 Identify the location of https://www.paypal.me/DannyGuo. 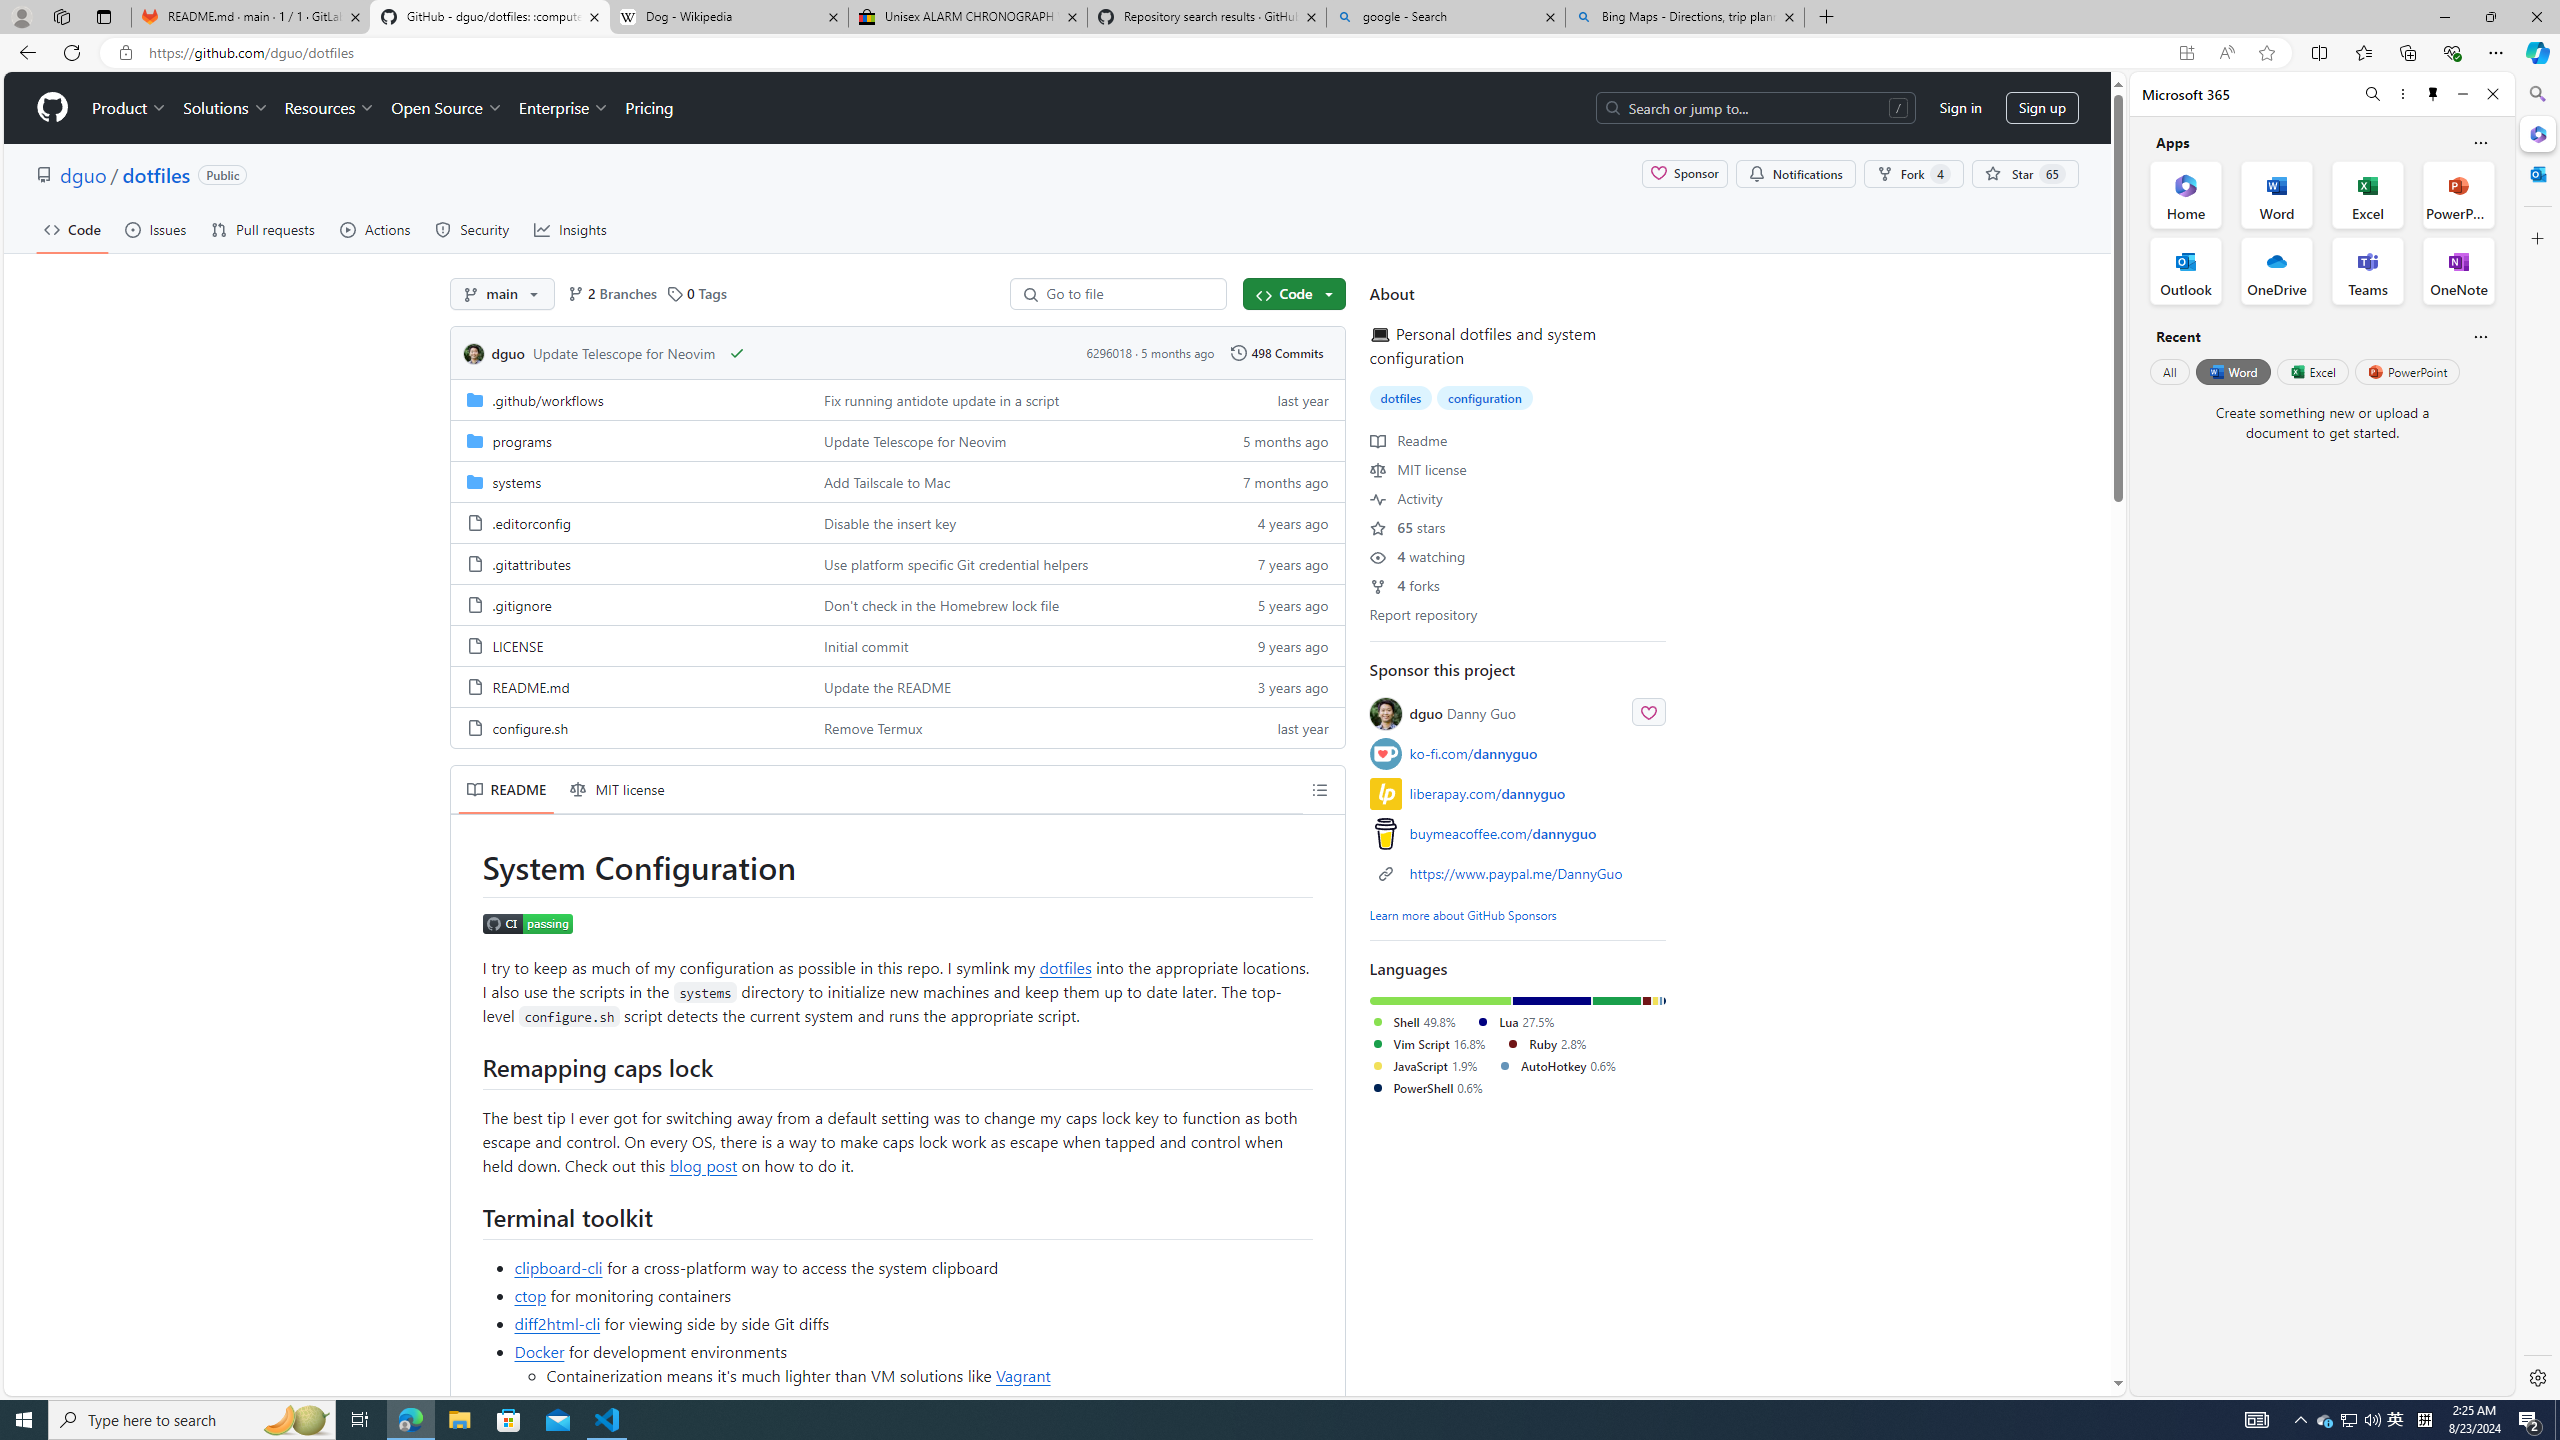
(1518, 872).